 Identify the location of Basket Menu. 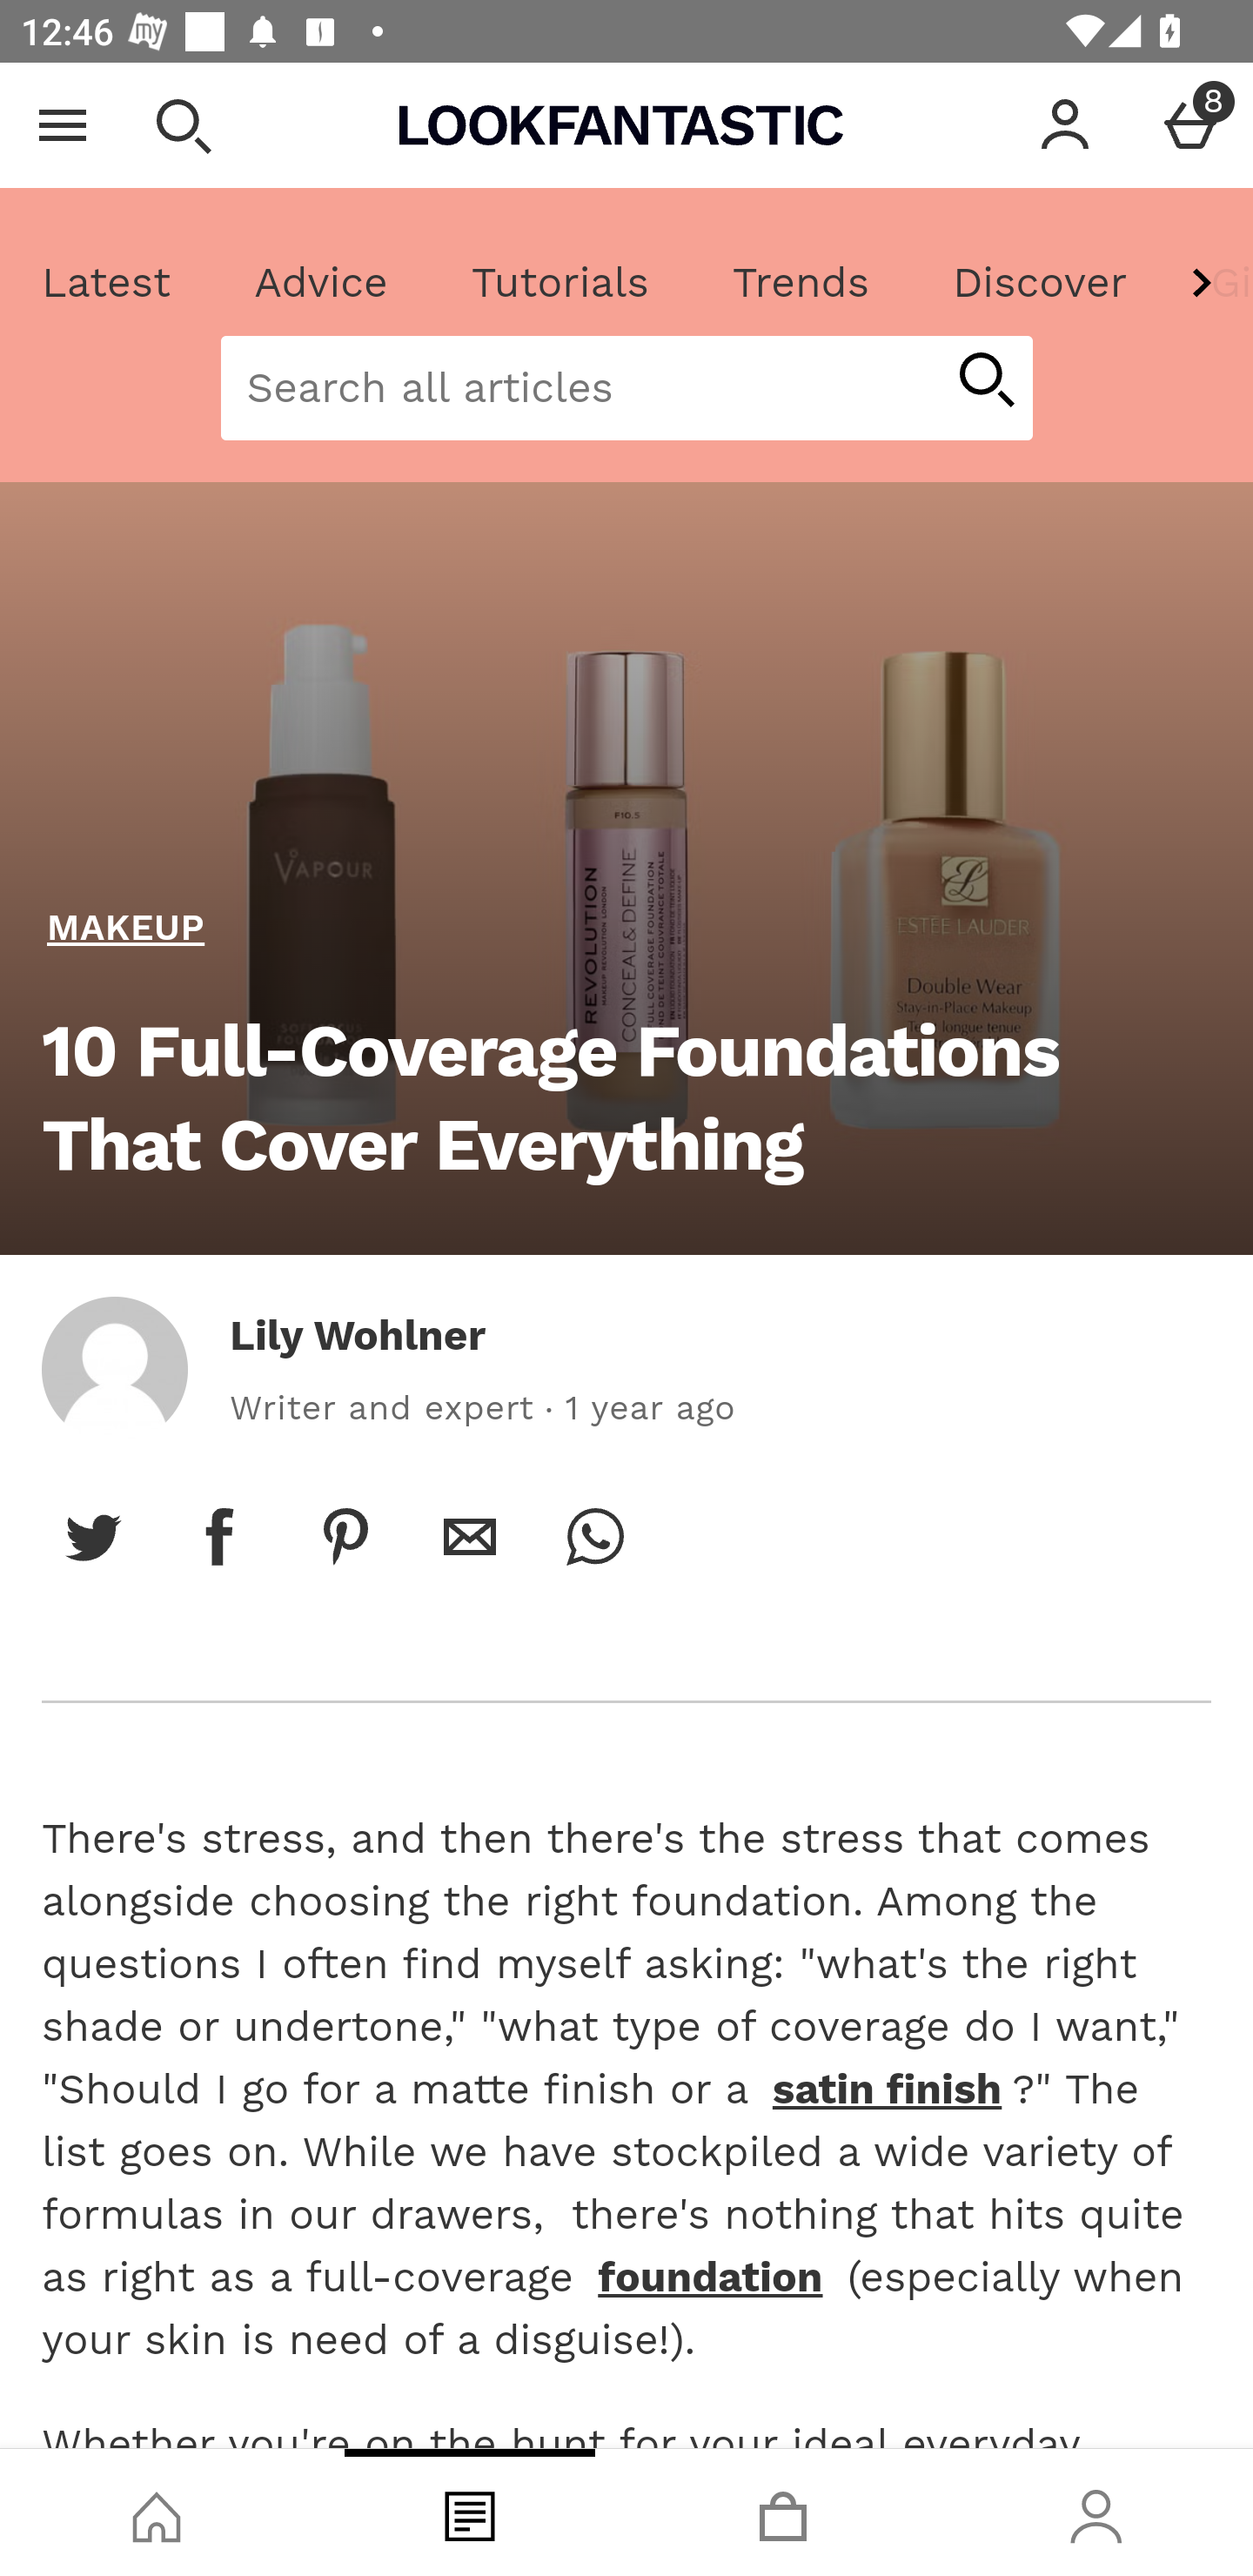
(1190, 125).